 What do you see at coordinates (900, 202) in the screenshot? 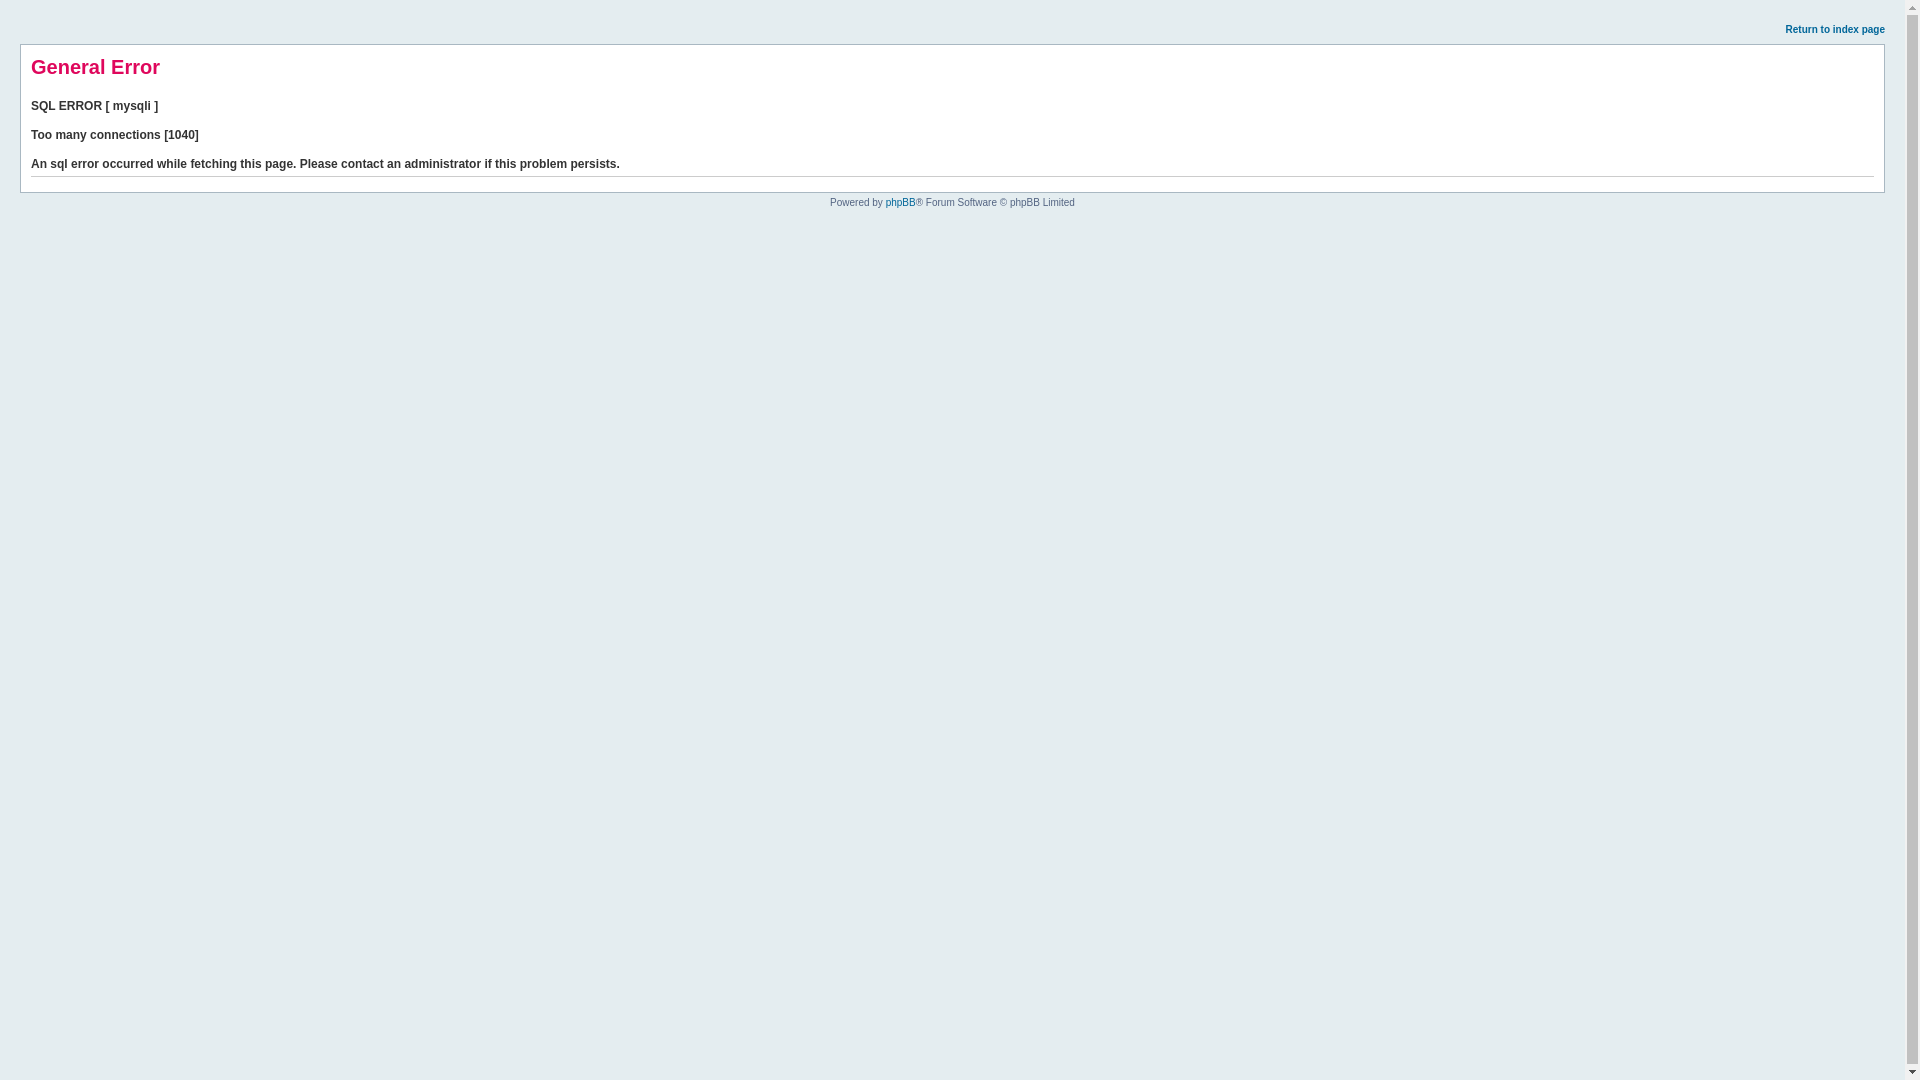
I see `phpBB` at bounding box center [900, 202].